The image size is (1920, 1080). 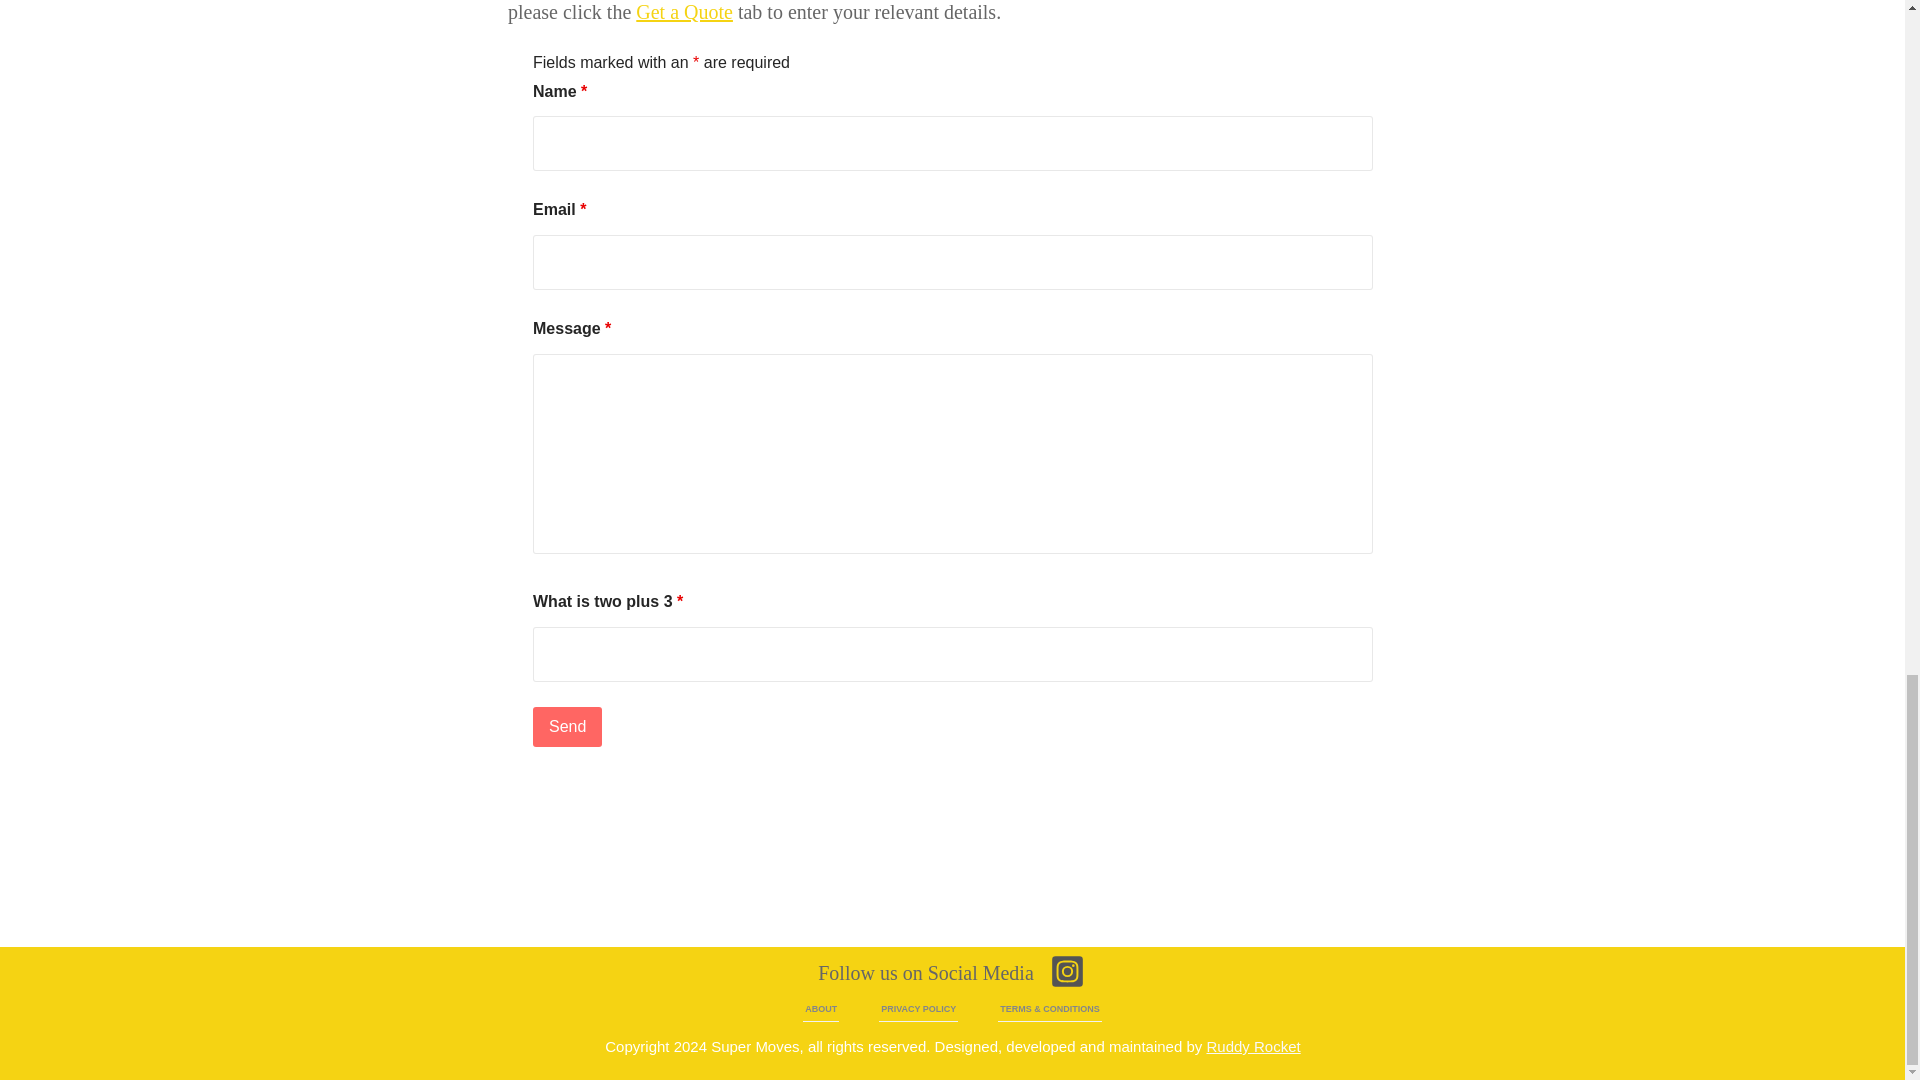 I want to click on ABOUT, so click(x=820, y=1009).